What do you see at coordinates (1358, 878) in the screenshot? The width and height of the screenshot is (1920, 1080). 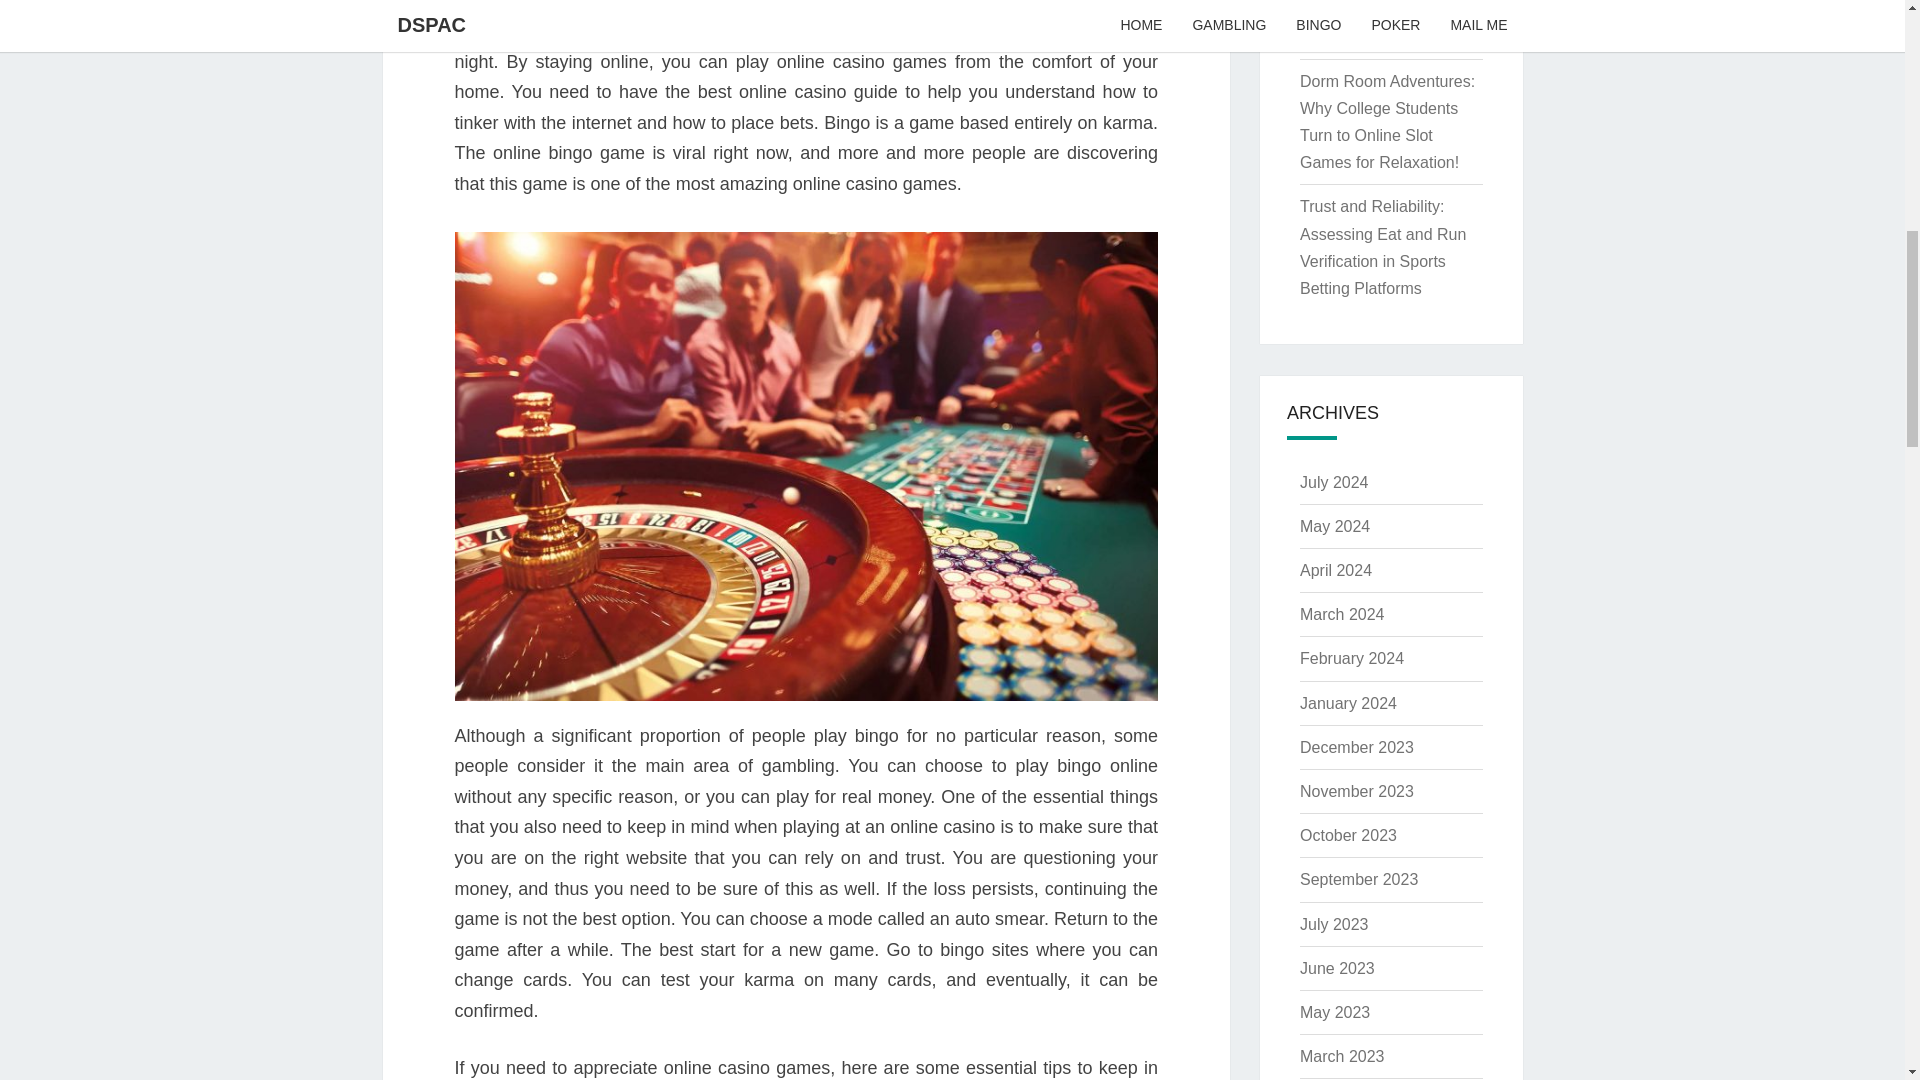 I see `September 2023` at bounding box center [1358, 878].